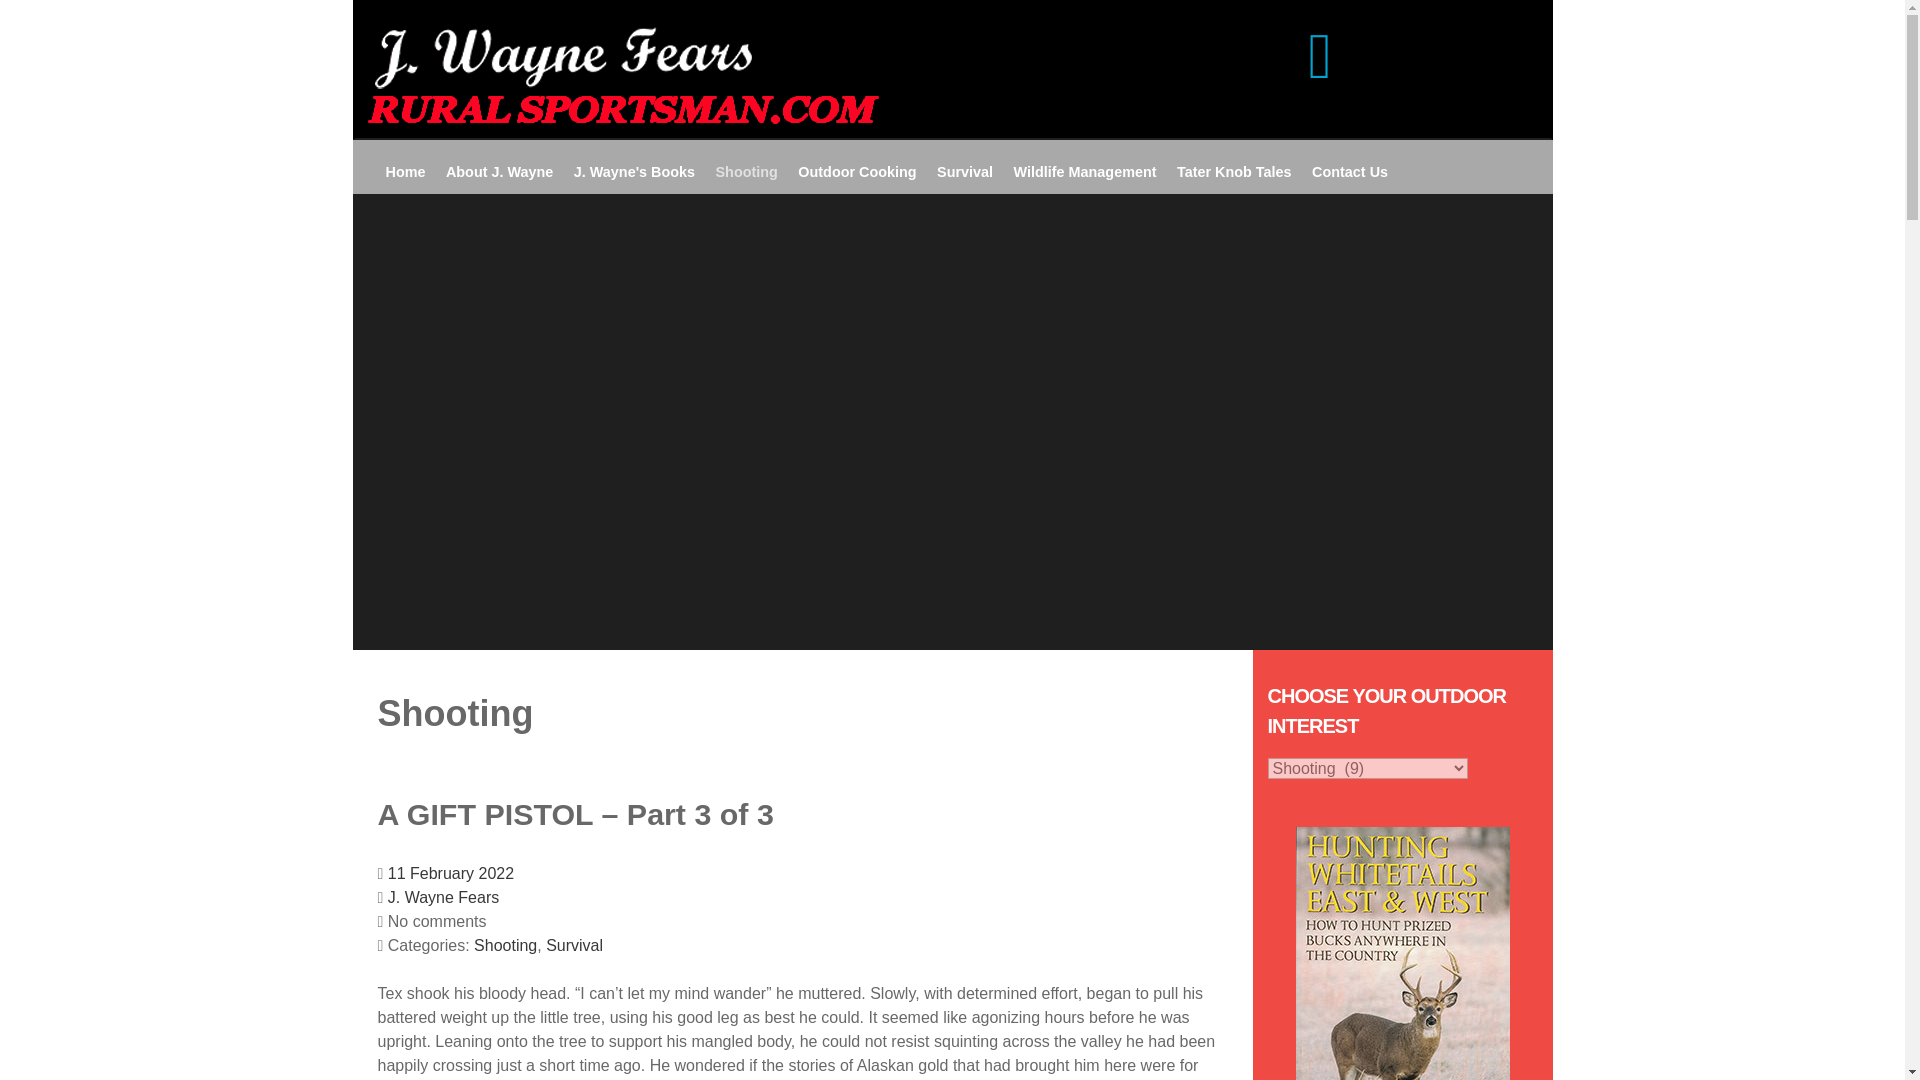 Image resolution: width=1920 pixels, height=1080 pixels. What do you see at coordinates (574, 945) in the screenshot?
I see `Survival` at bounding box center [574, 945].